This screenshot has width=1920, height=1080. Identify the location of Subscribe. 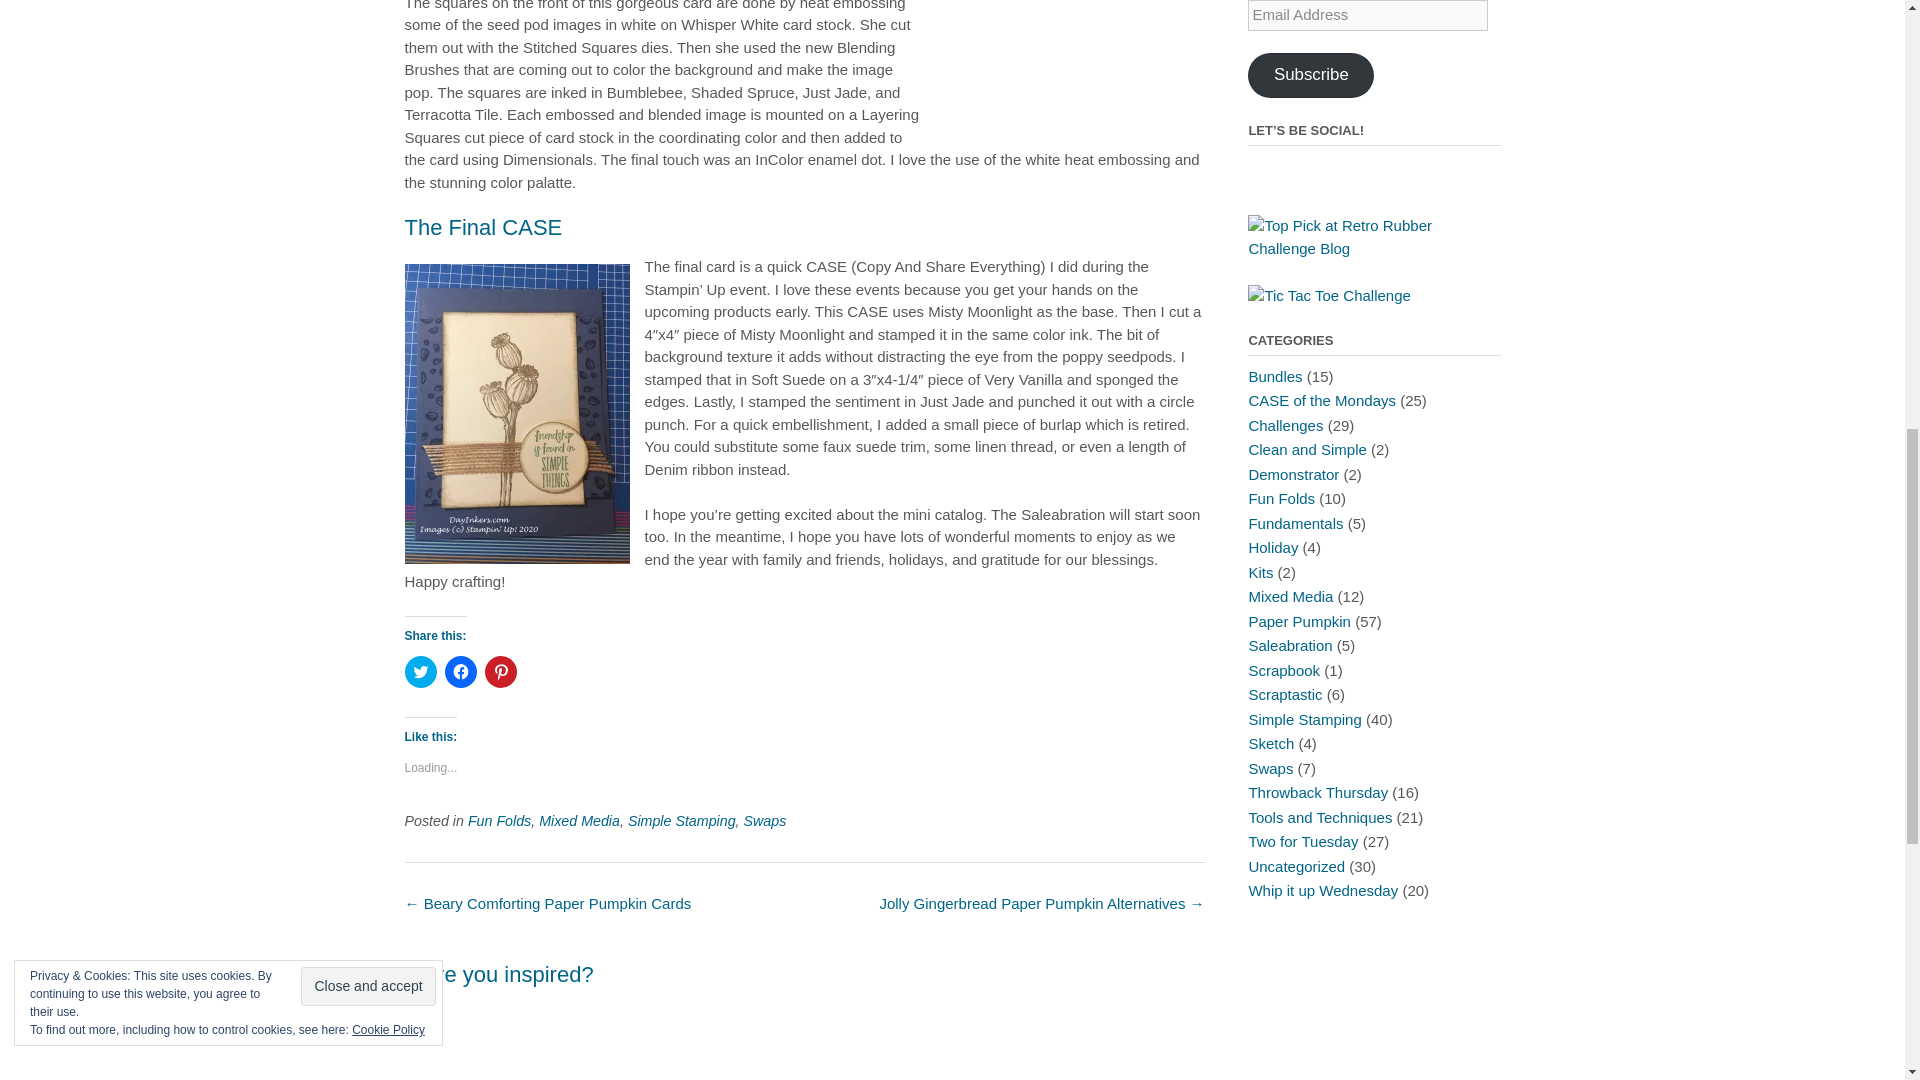
(1311, 75).